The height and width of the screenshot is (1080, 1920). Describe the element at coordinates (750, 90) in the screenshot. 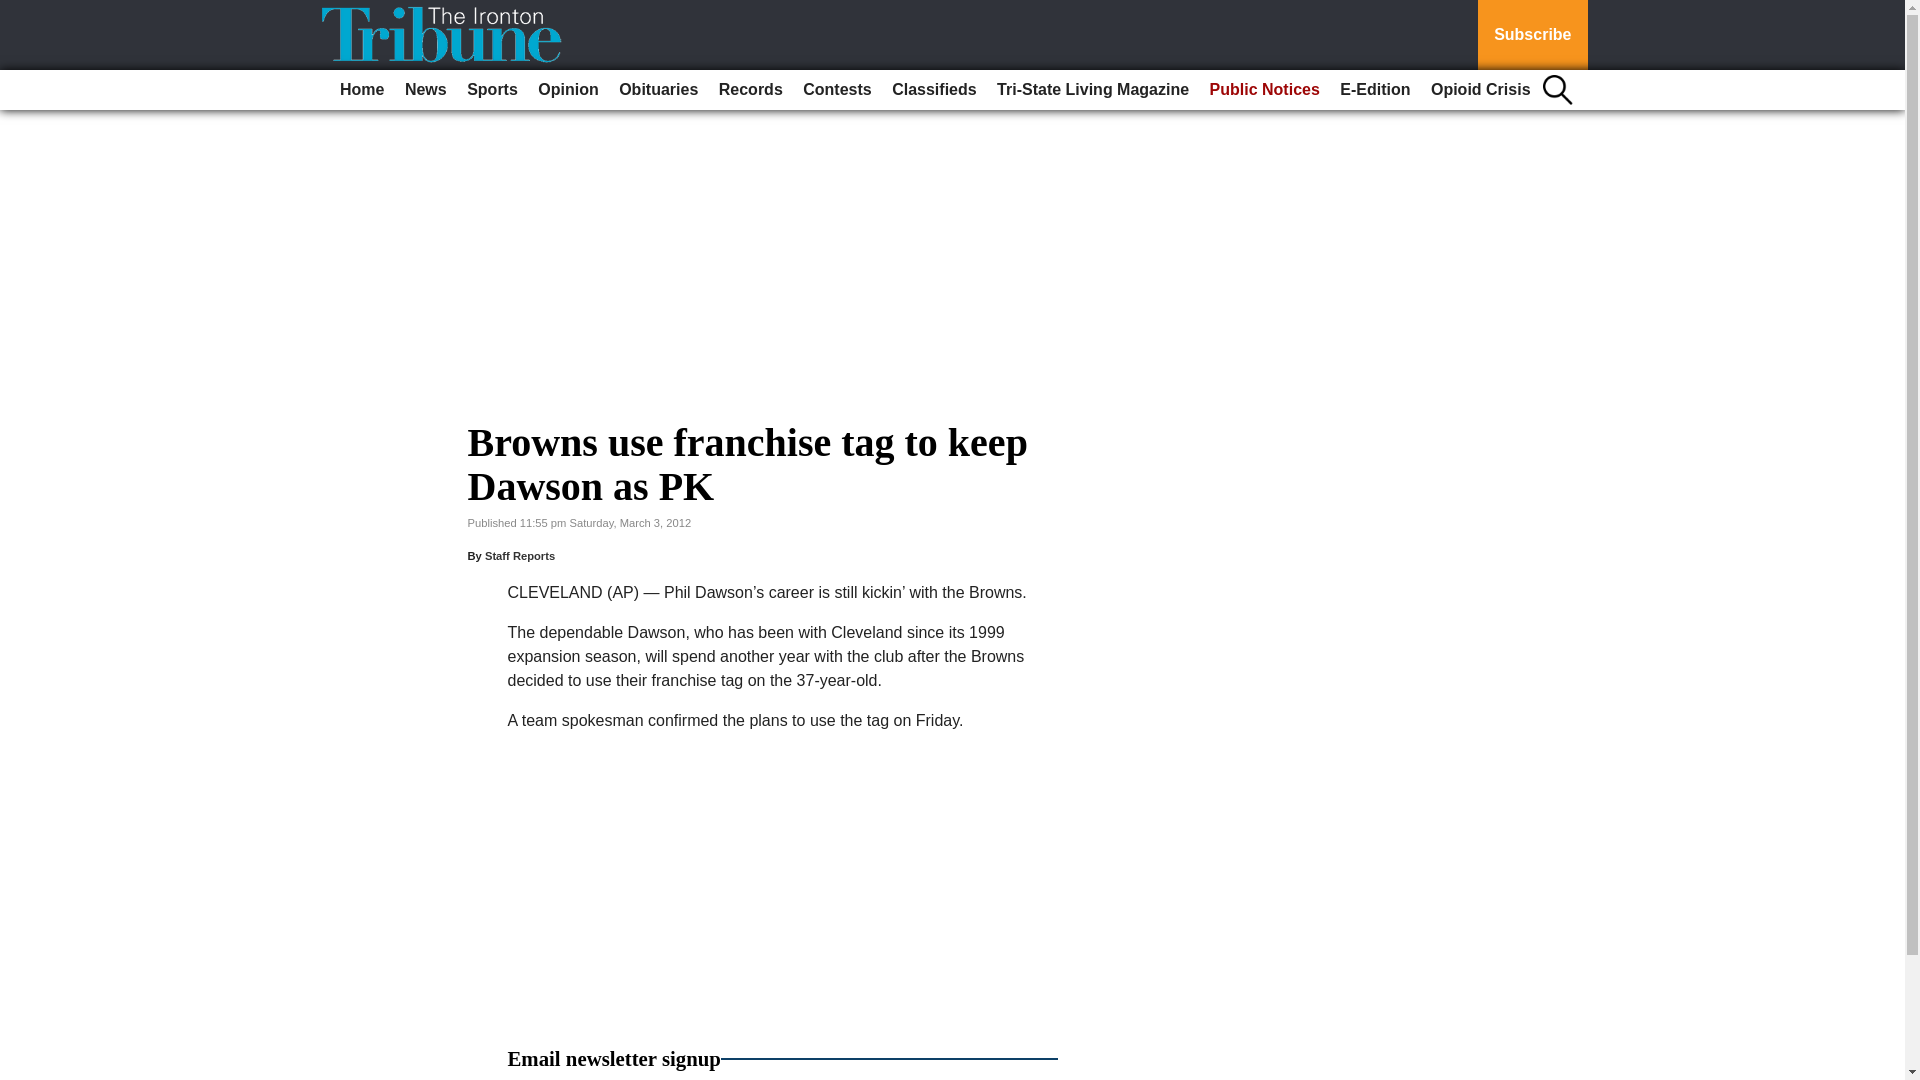

I see `Records` at that location.